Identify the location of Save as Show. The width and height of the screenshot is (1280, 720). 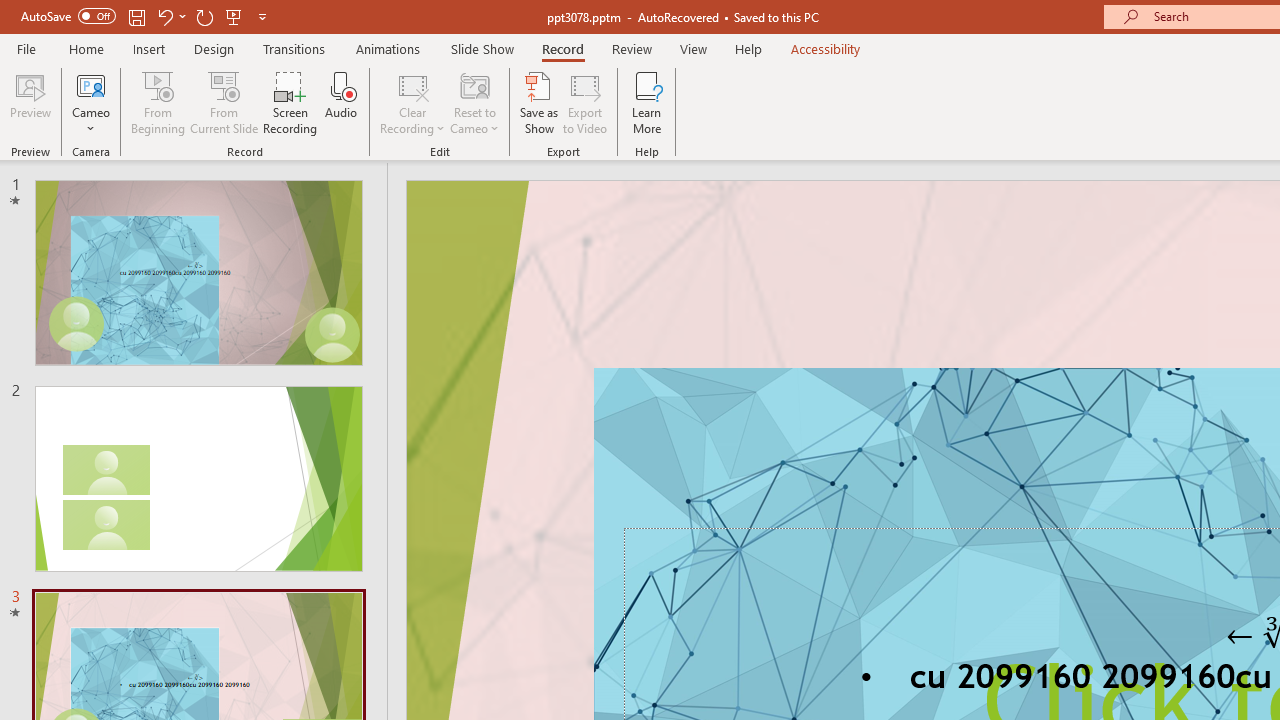
(539, 102).